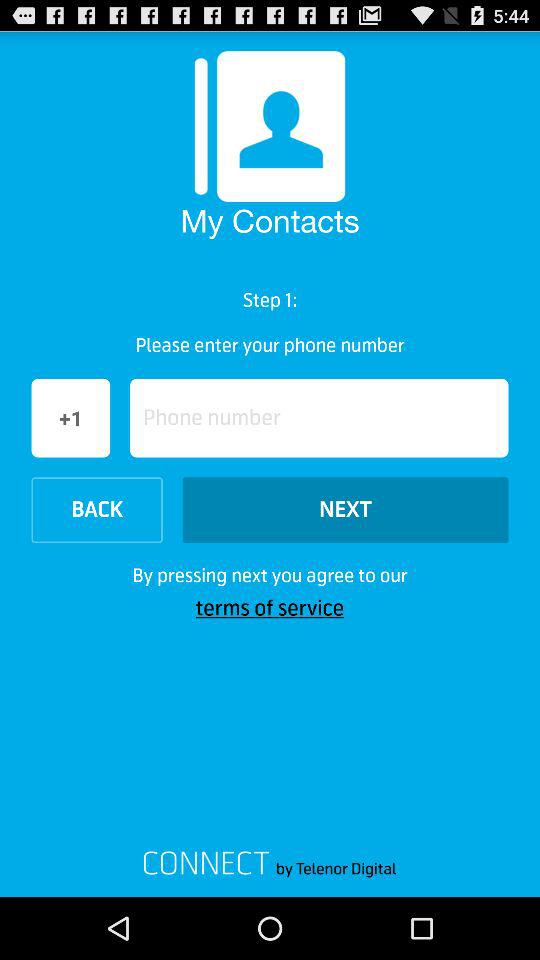 The image size is (540, 960). Describe the element at coordinates (96, 510) in the screenshot. I see `launch icon above by pressing next` at that location.